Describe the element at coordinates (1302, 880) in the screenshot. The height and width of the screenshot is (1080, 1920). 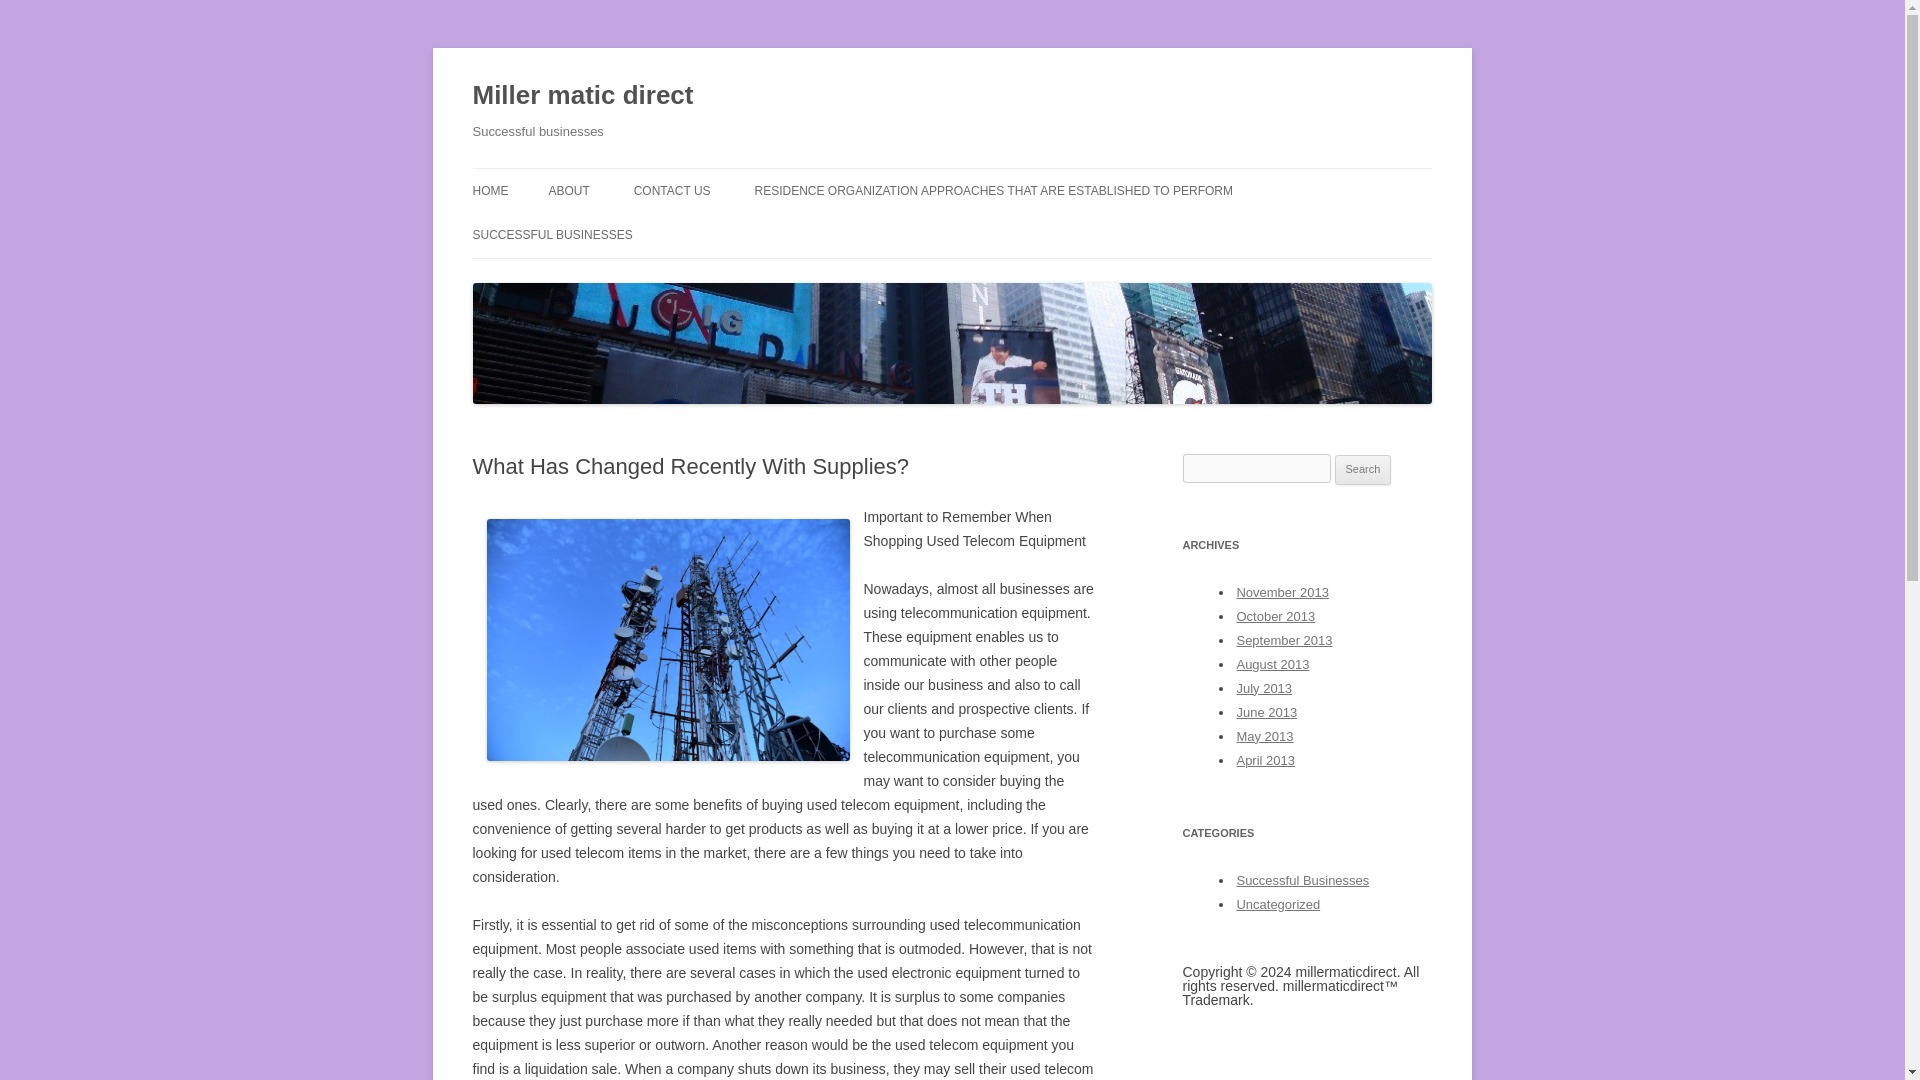
I see `Successful Businesses` at that location.